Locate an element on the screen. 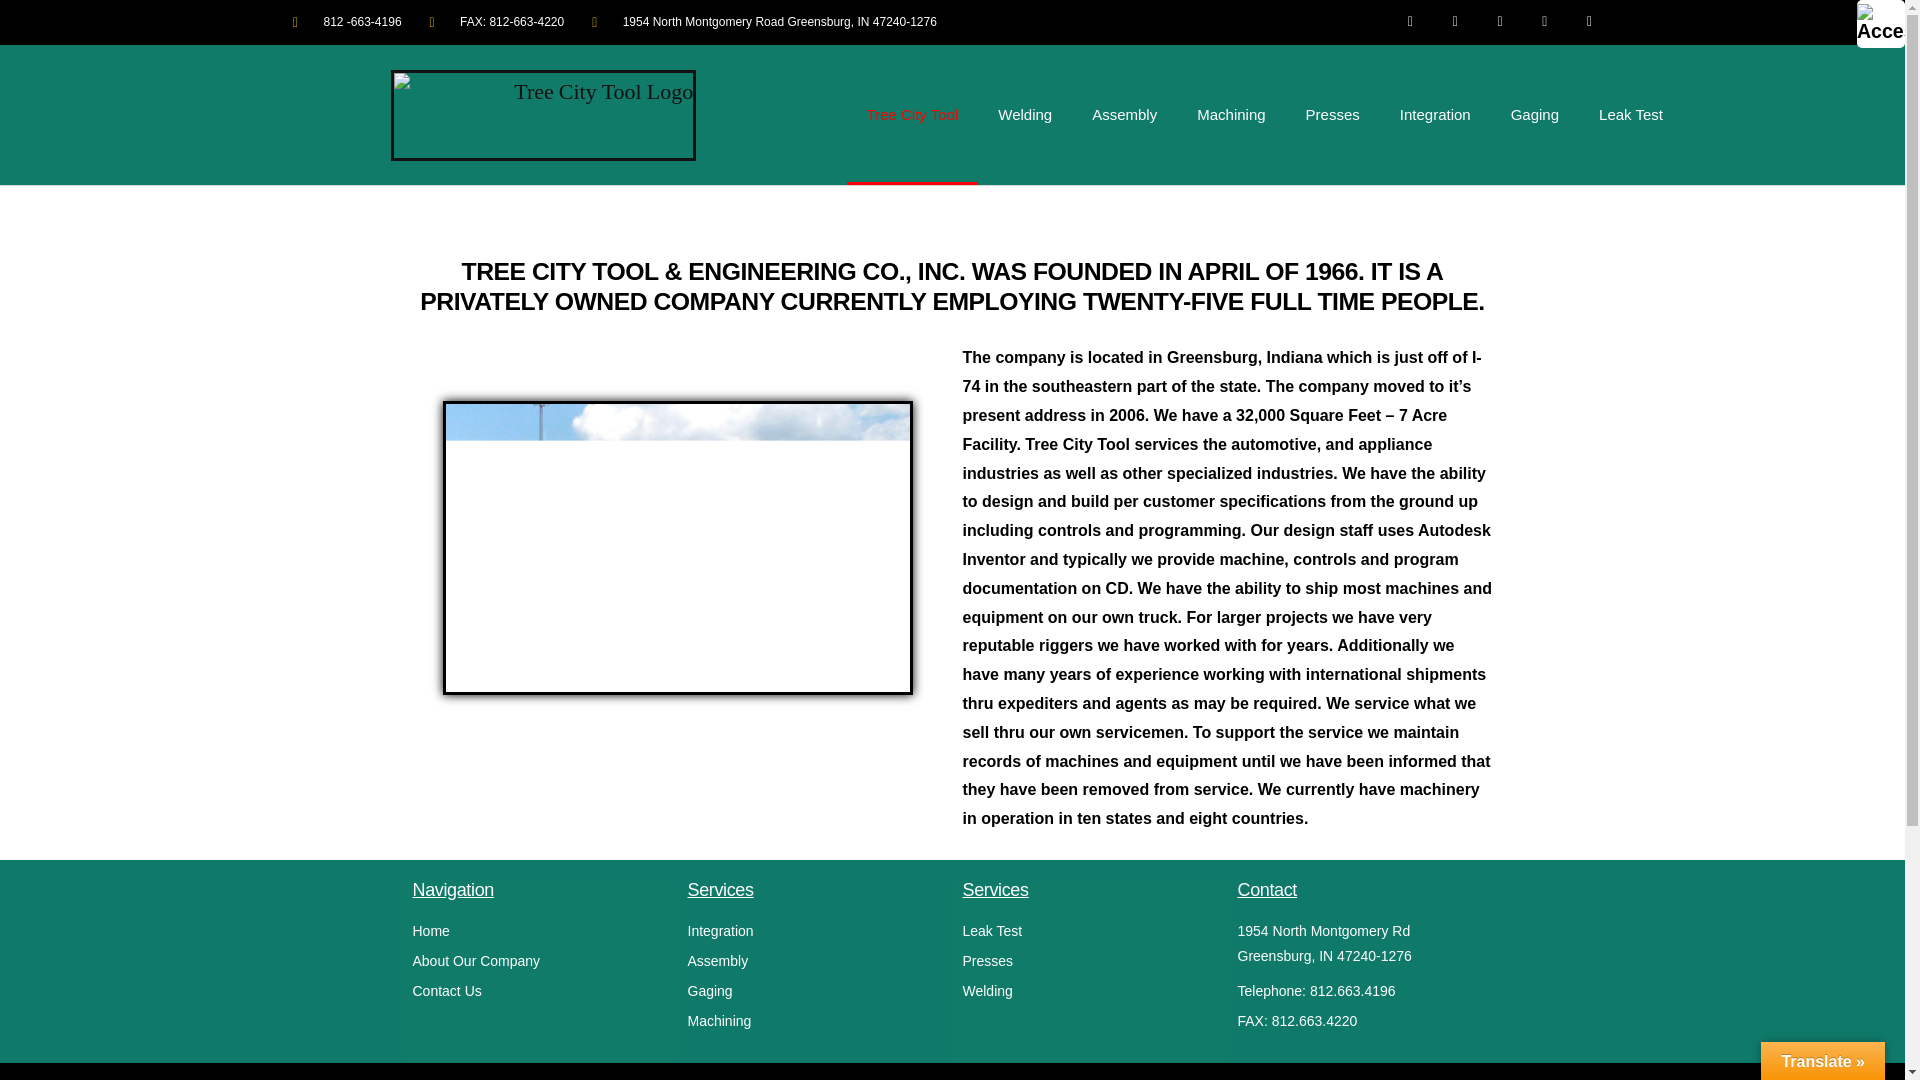  Welding is located at coordinates (1089, 991).